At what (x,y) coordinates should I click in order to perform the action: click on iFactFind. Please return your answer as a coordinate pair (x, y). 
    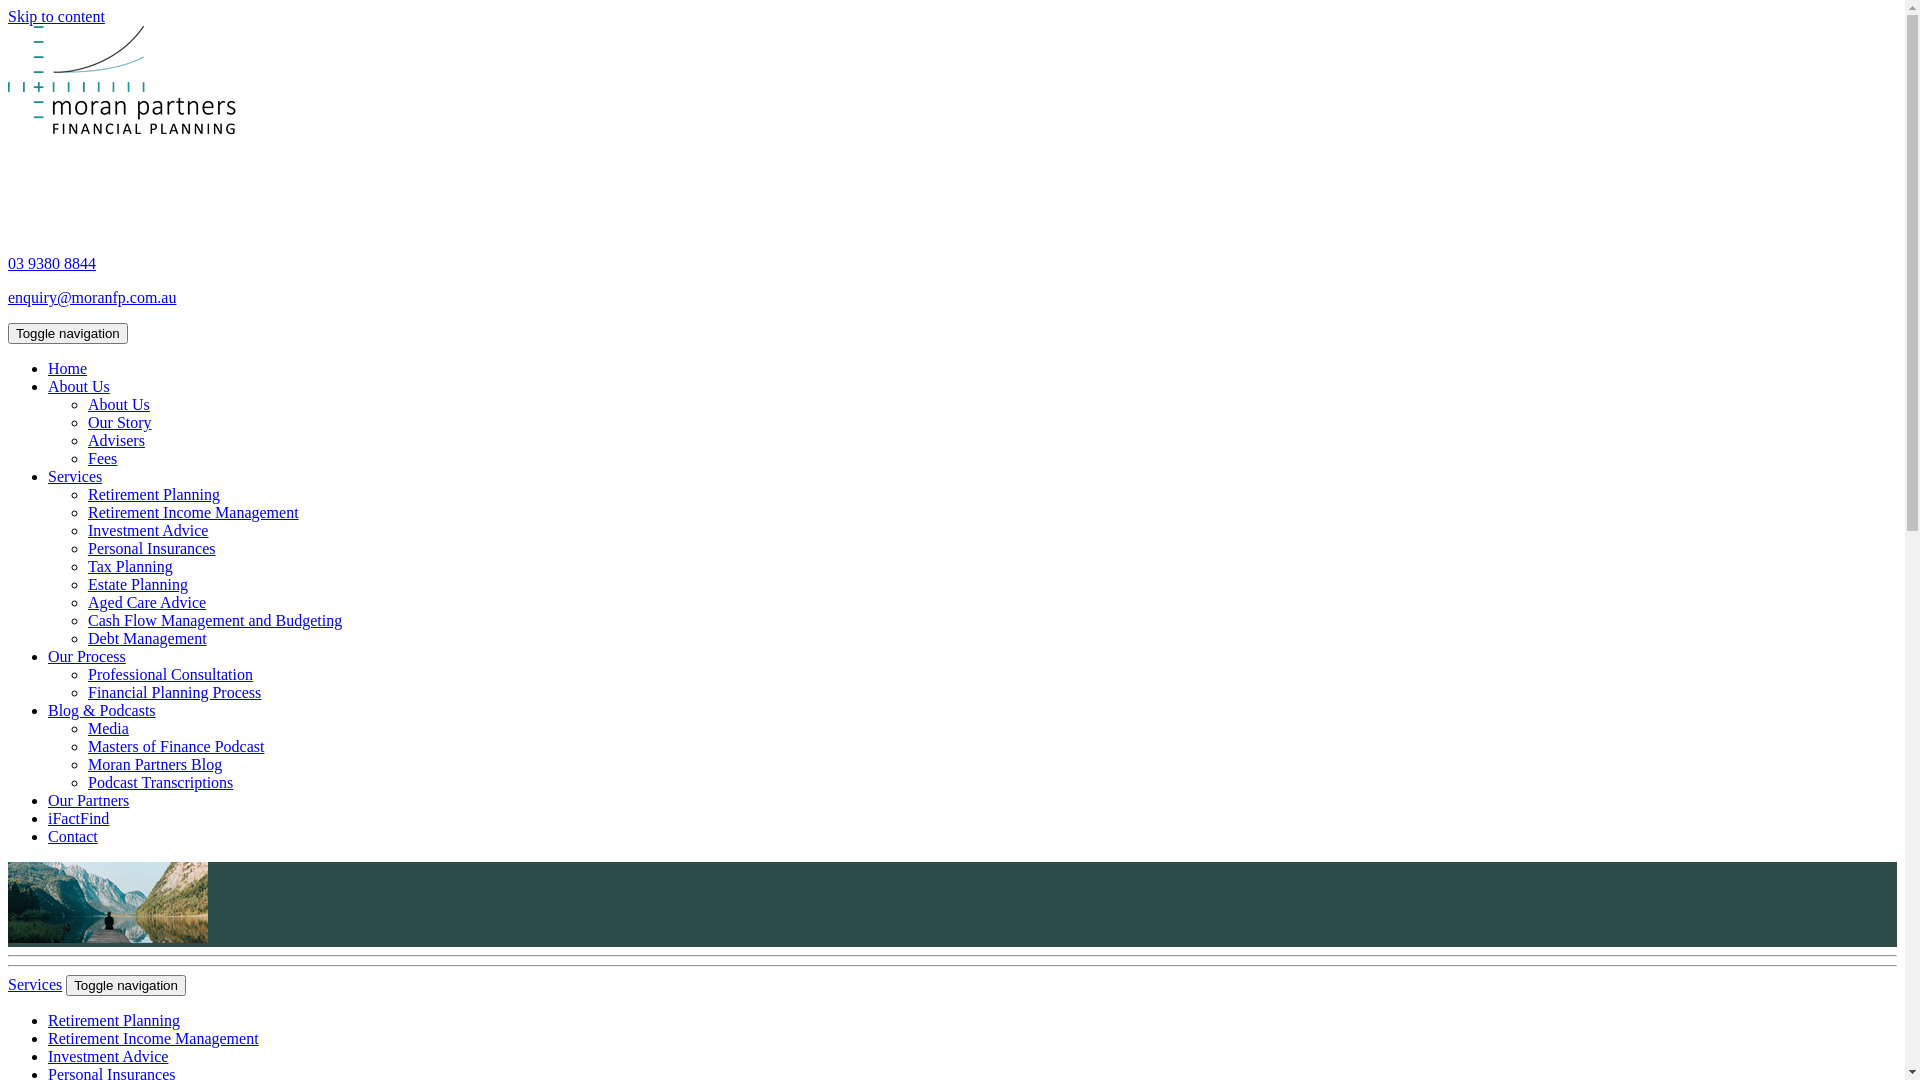
    Looking at the image, I should click on (78, 818).